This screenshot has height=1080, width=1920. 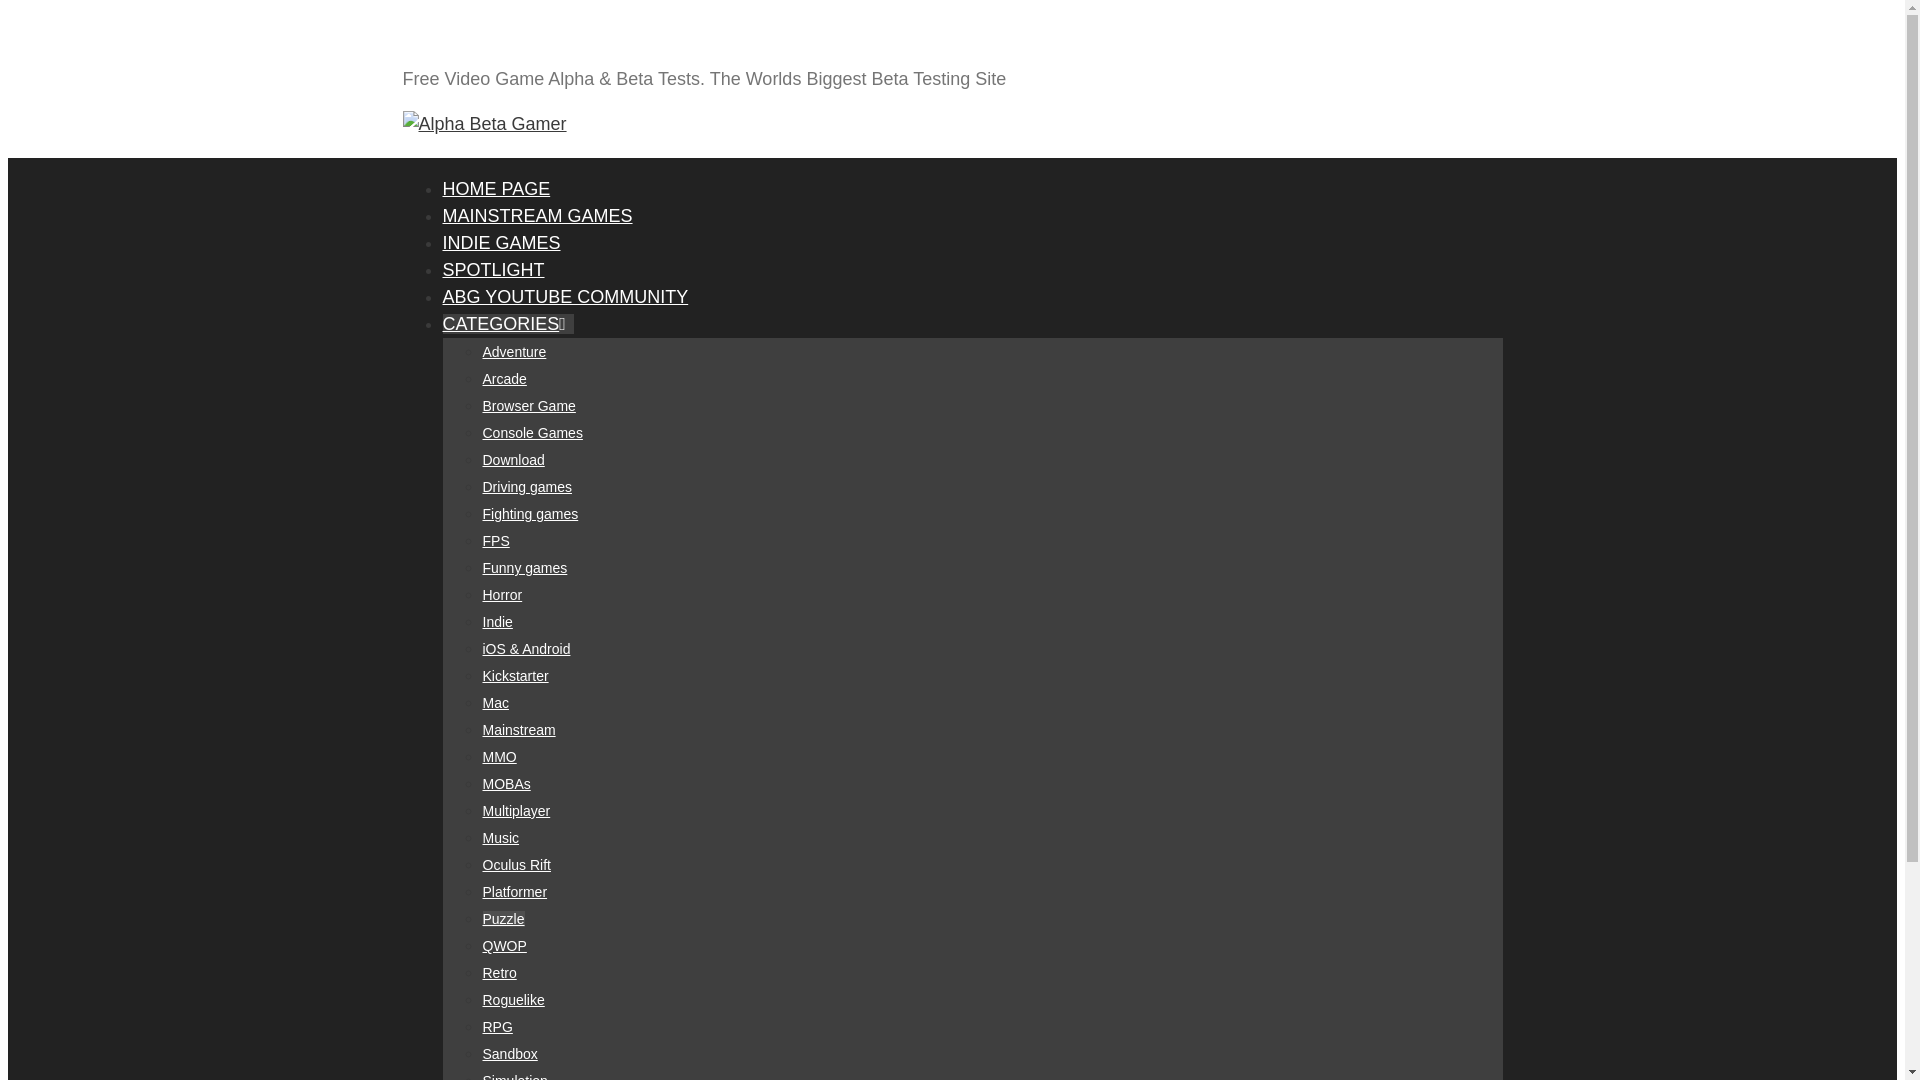 I want to click on Console Games, so click(x=531, y=432).